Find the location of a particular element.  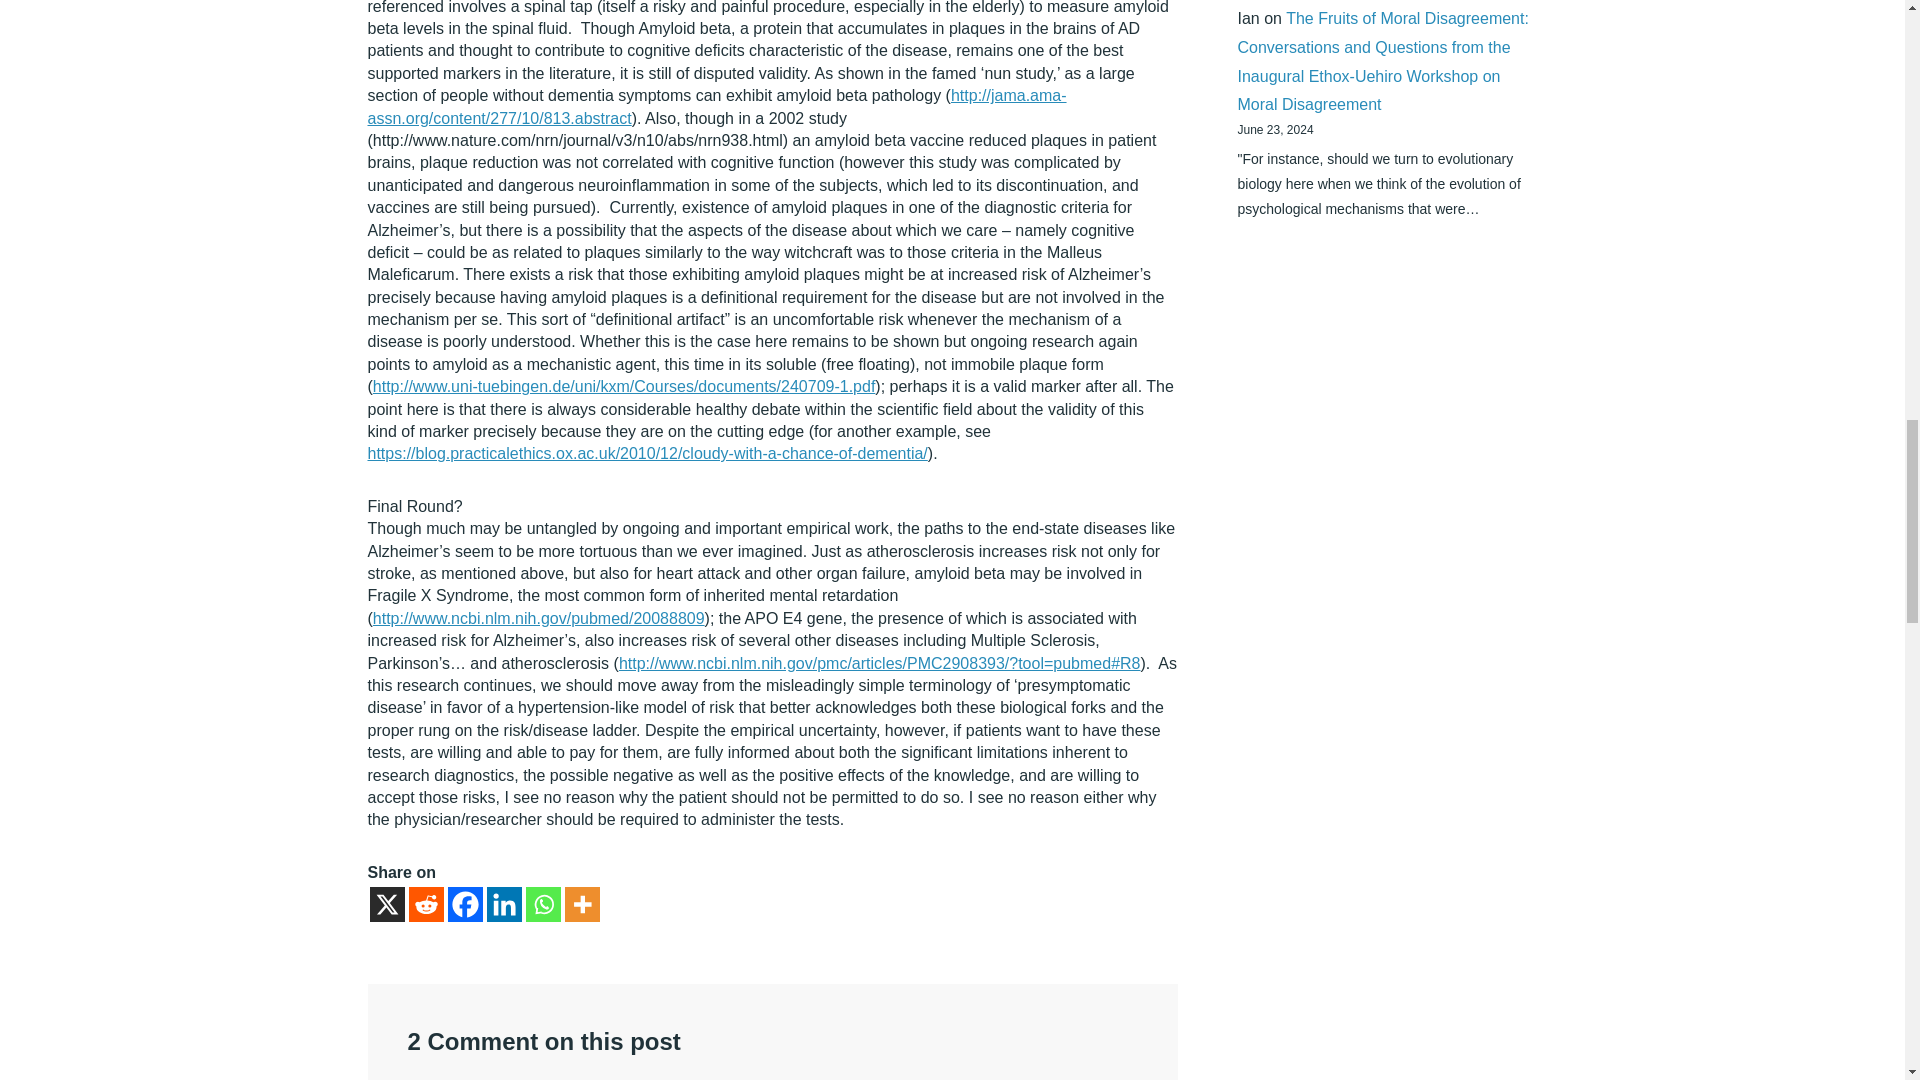

Facebook is located at coordinates (465, 904).